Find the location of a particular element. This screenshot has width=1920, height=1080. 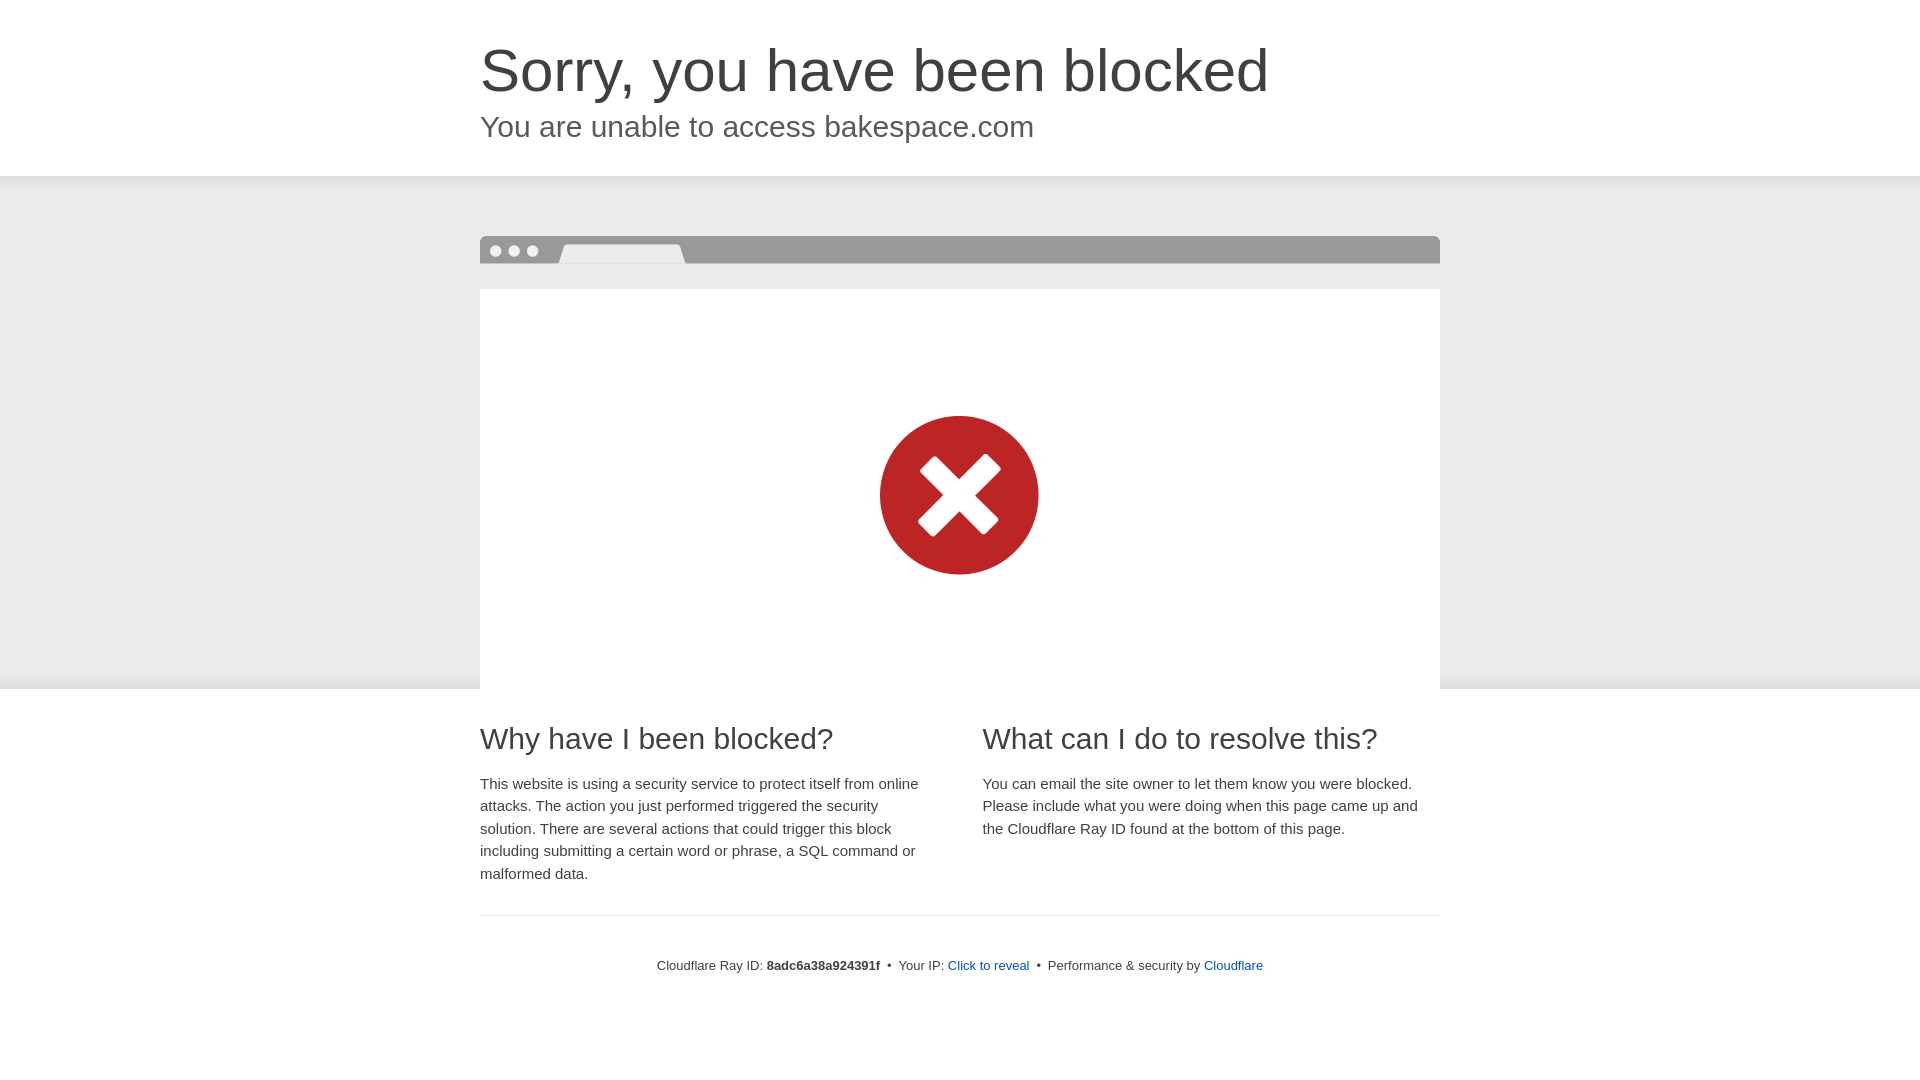

Cloudflare is located at coordinates (1233, 965).